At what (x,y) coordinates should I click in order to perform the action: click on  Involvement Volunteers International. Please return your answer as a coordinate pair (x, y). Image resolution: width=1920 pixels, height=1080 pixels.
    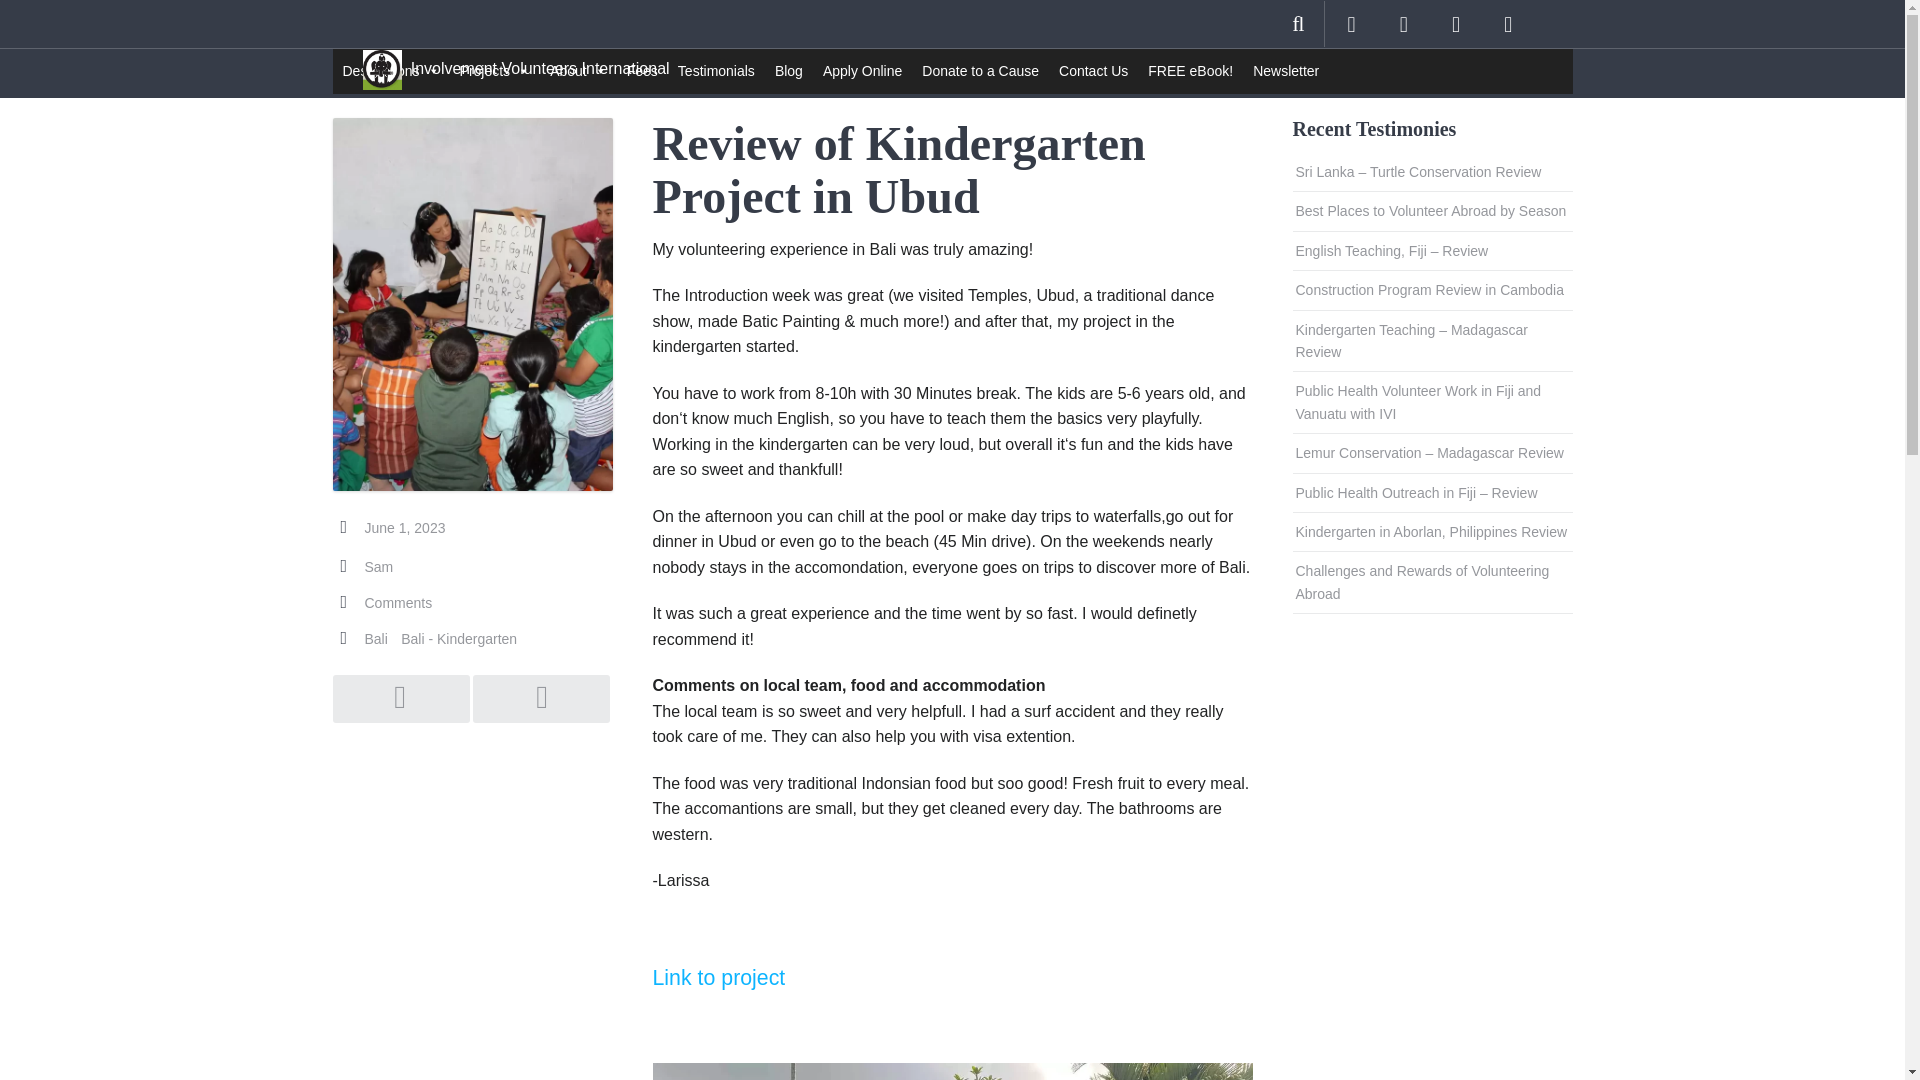
    Looking at the image, I should click on (515, 61).